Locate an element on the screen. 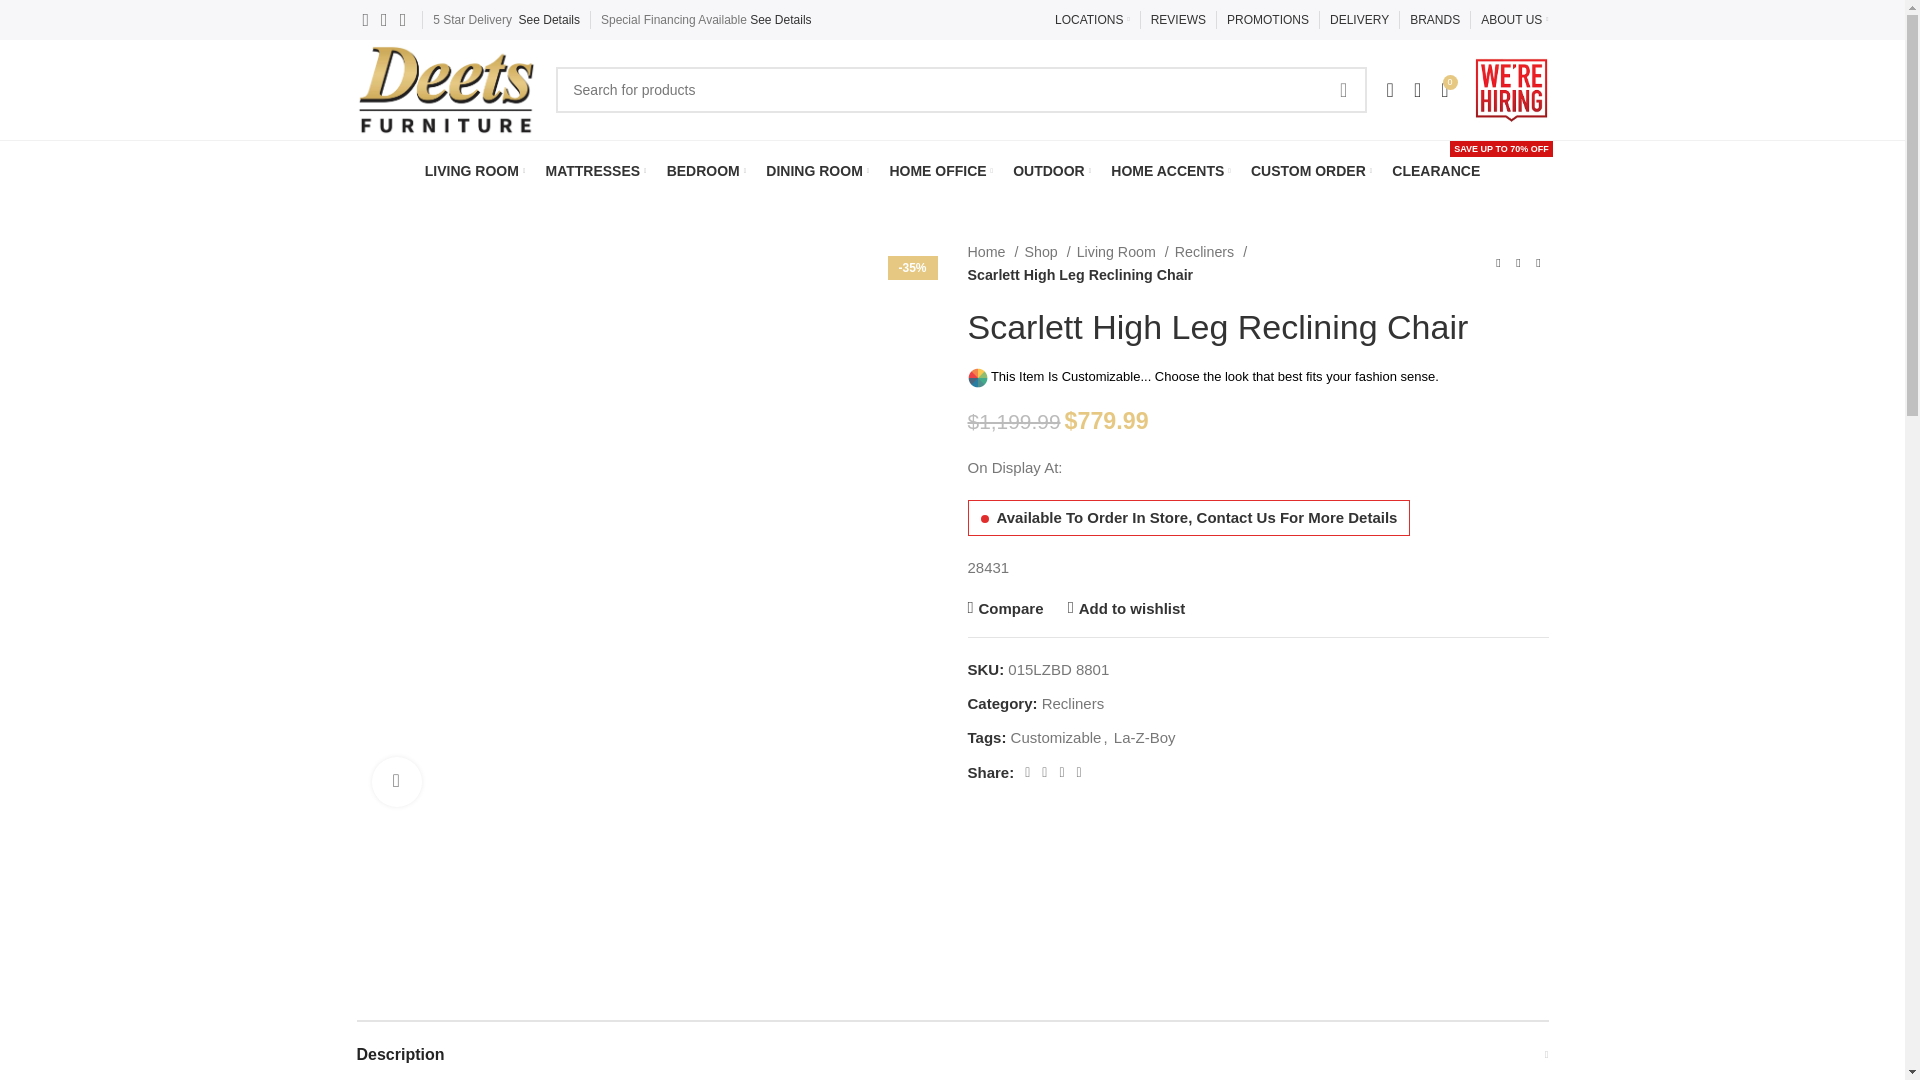 The image size is (1920, 1080). ABOUT US is located at coordinates (1514, 20).